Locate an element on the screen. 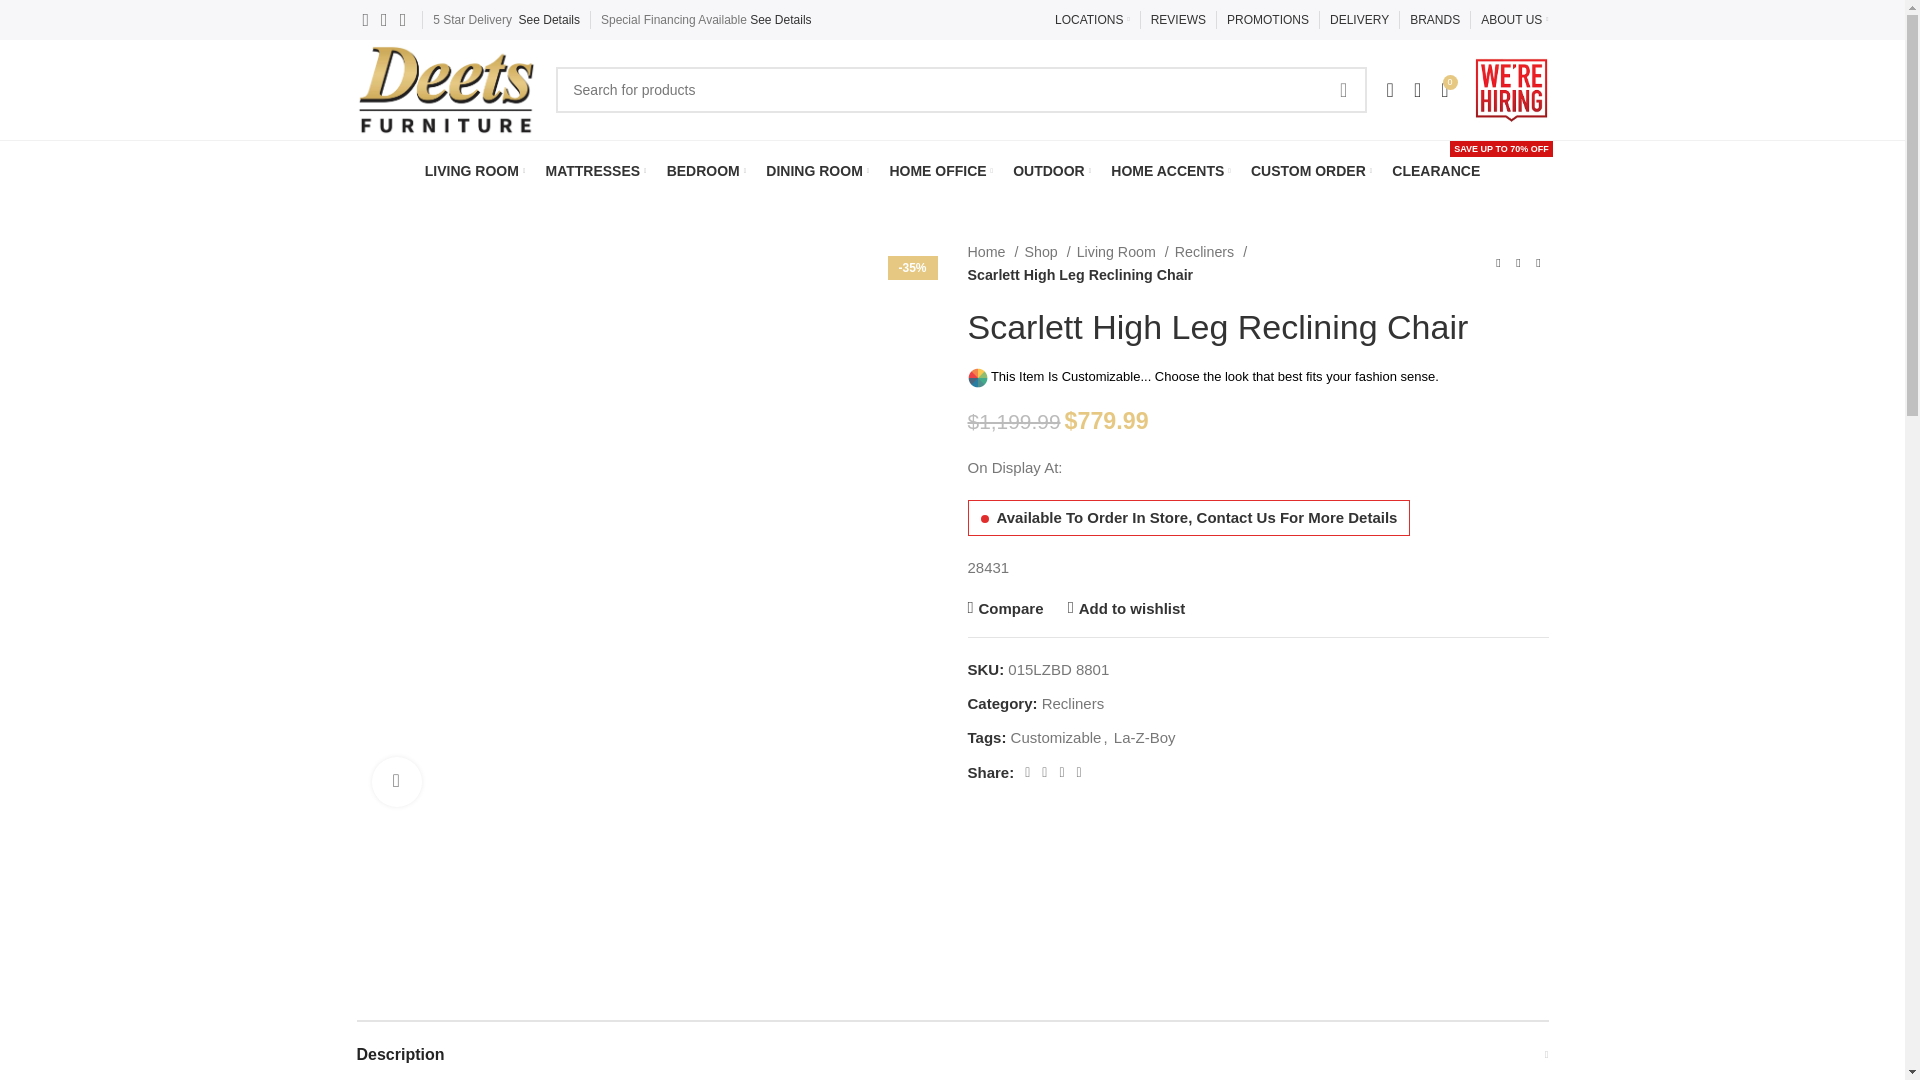 The image size is (1920, 1080). ABOUT US is located at coordinates (1514, 20).